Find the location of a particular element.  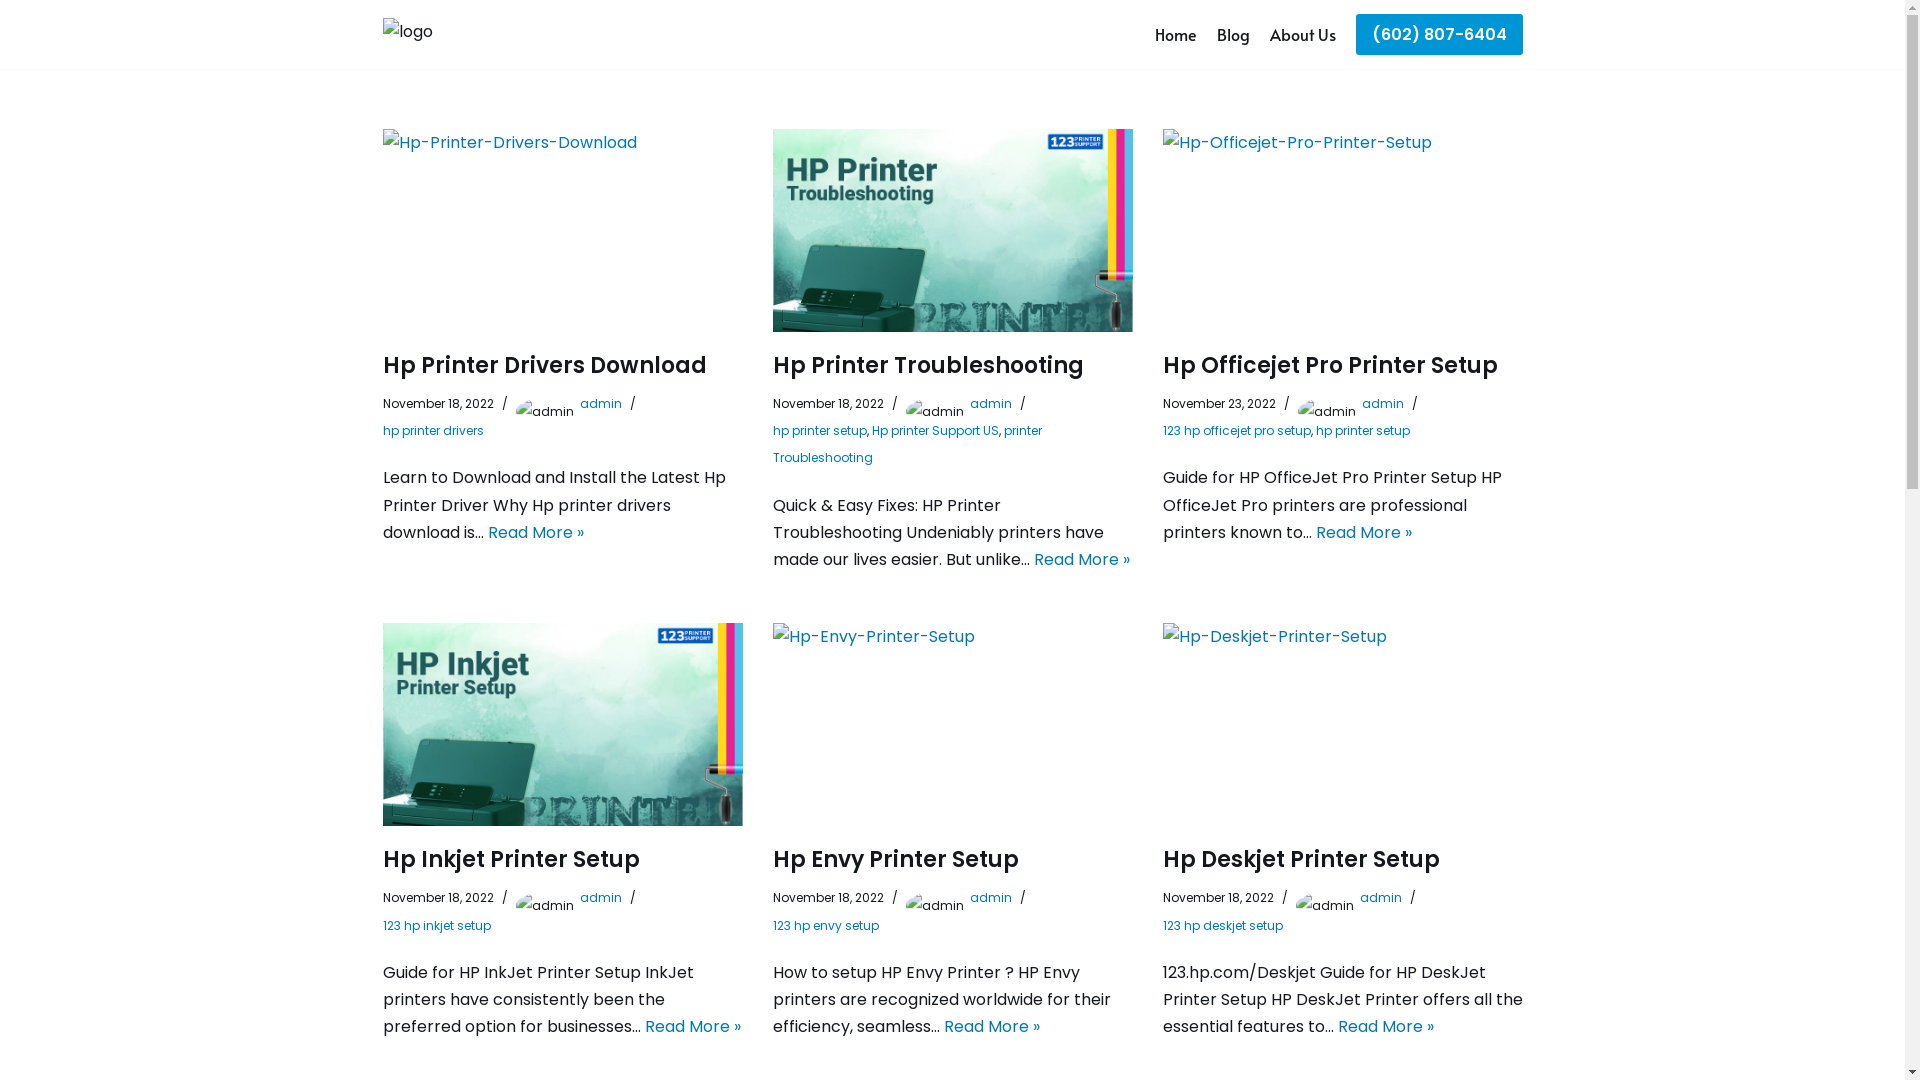

Hp Printer Drivers Download is located at coordinates (544, 366).